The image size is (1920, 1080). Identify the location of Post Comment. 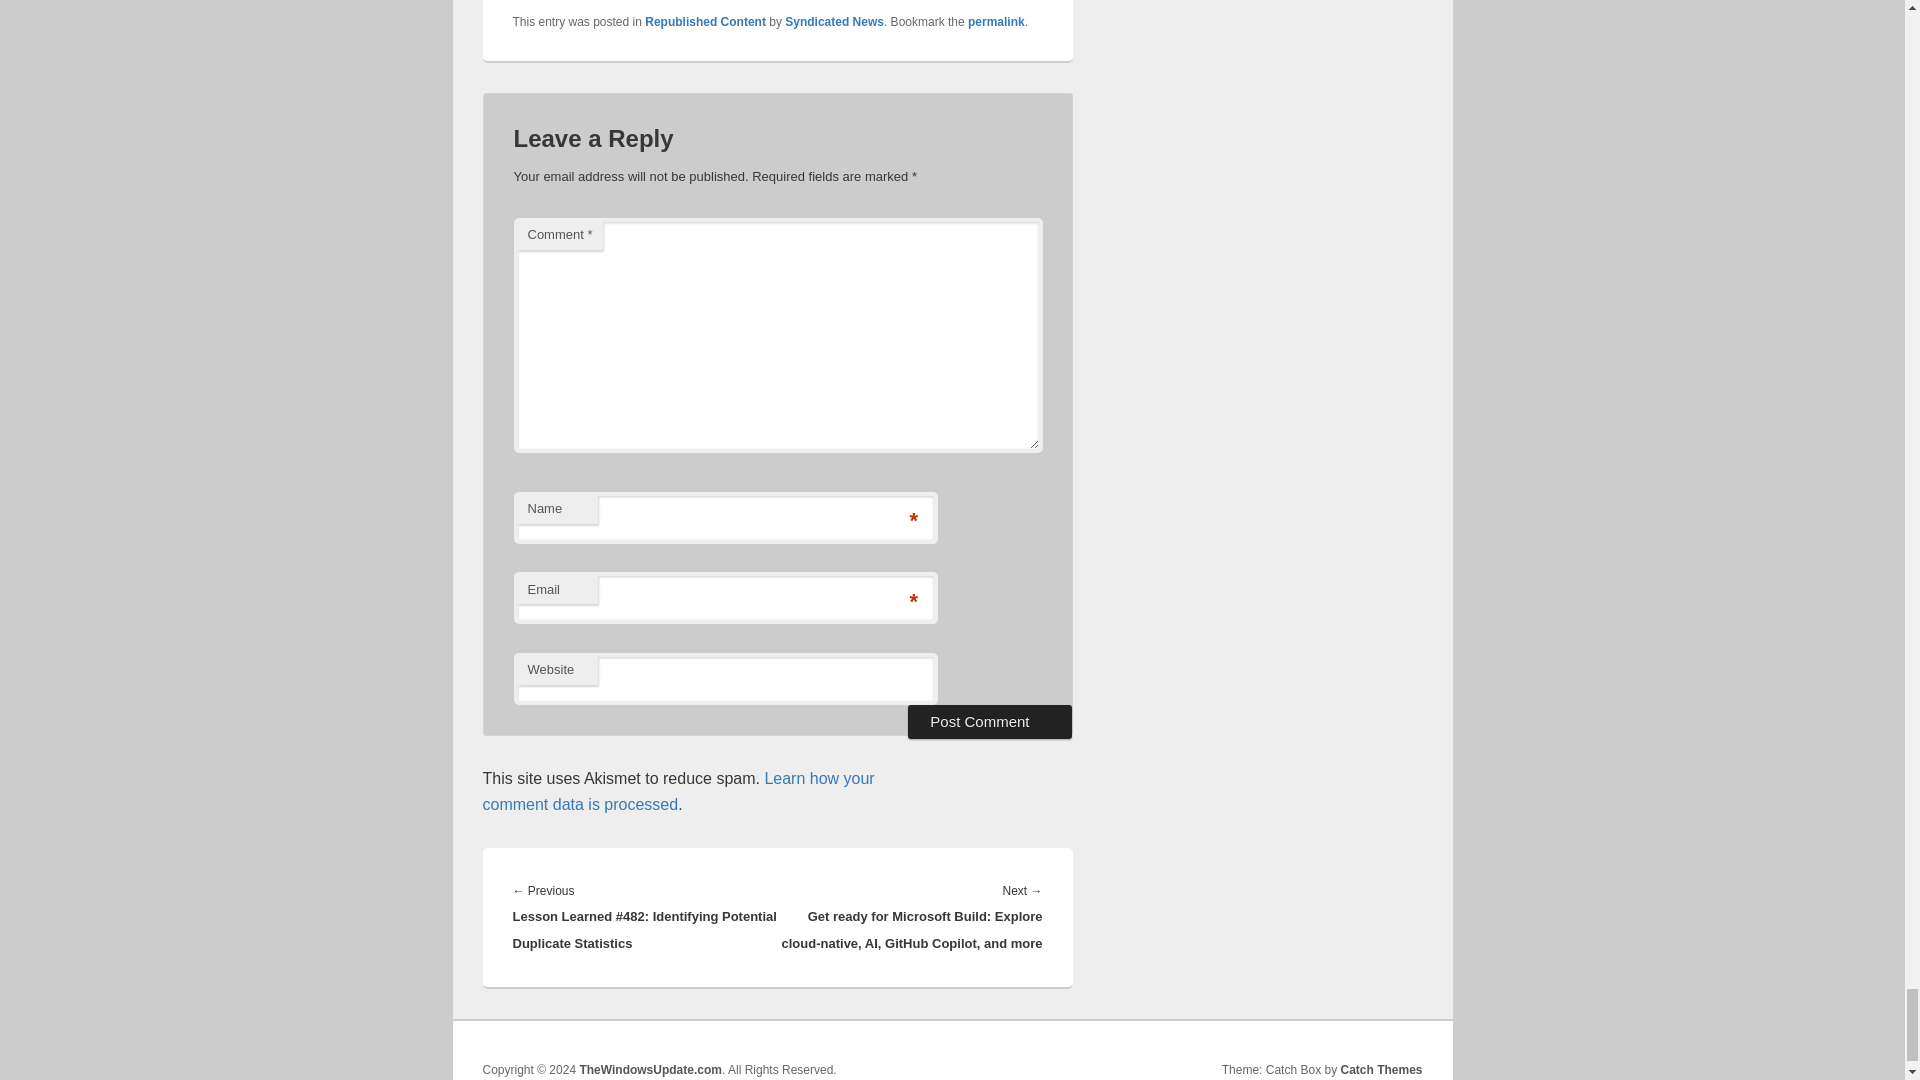
(990, 722).